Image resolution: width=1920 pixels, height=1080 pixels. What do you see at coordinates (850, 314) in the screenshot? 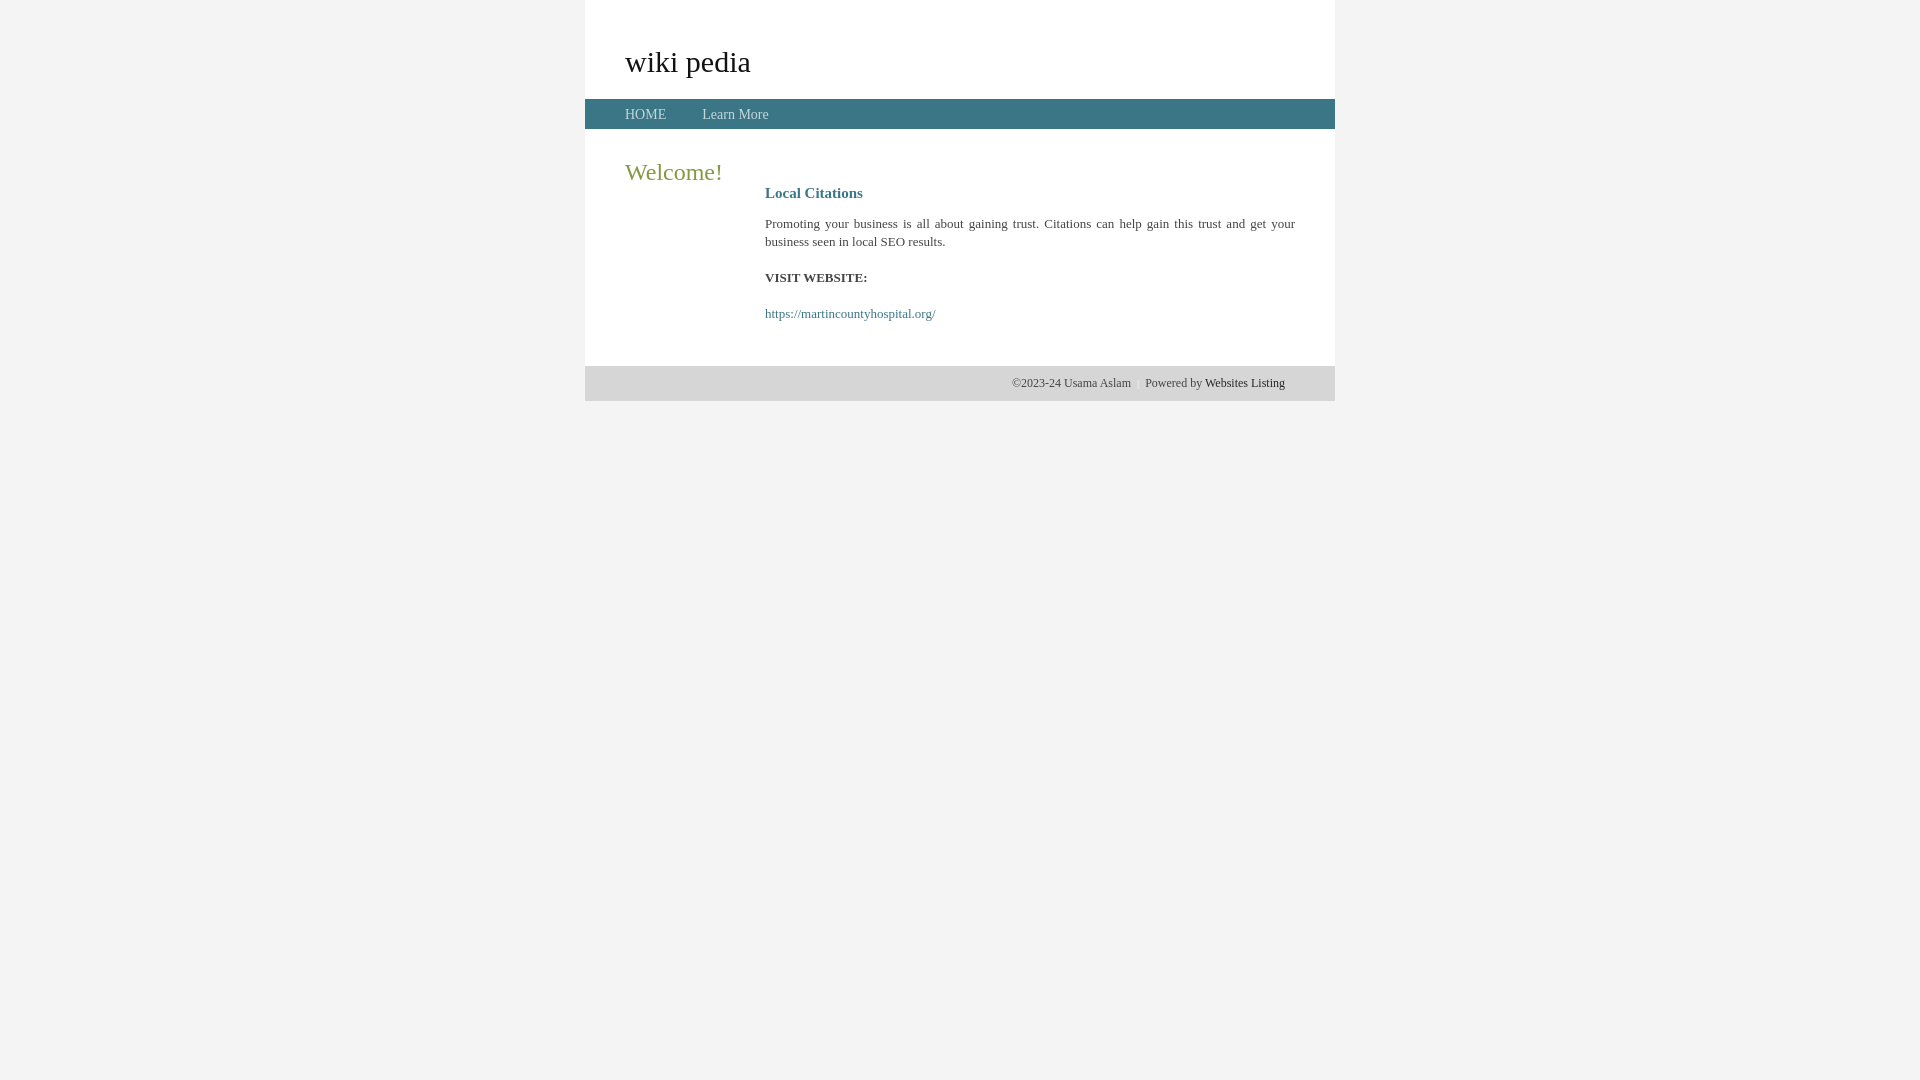
I see `https://martincountyhospital.org/` at bounding box center [850, 314].